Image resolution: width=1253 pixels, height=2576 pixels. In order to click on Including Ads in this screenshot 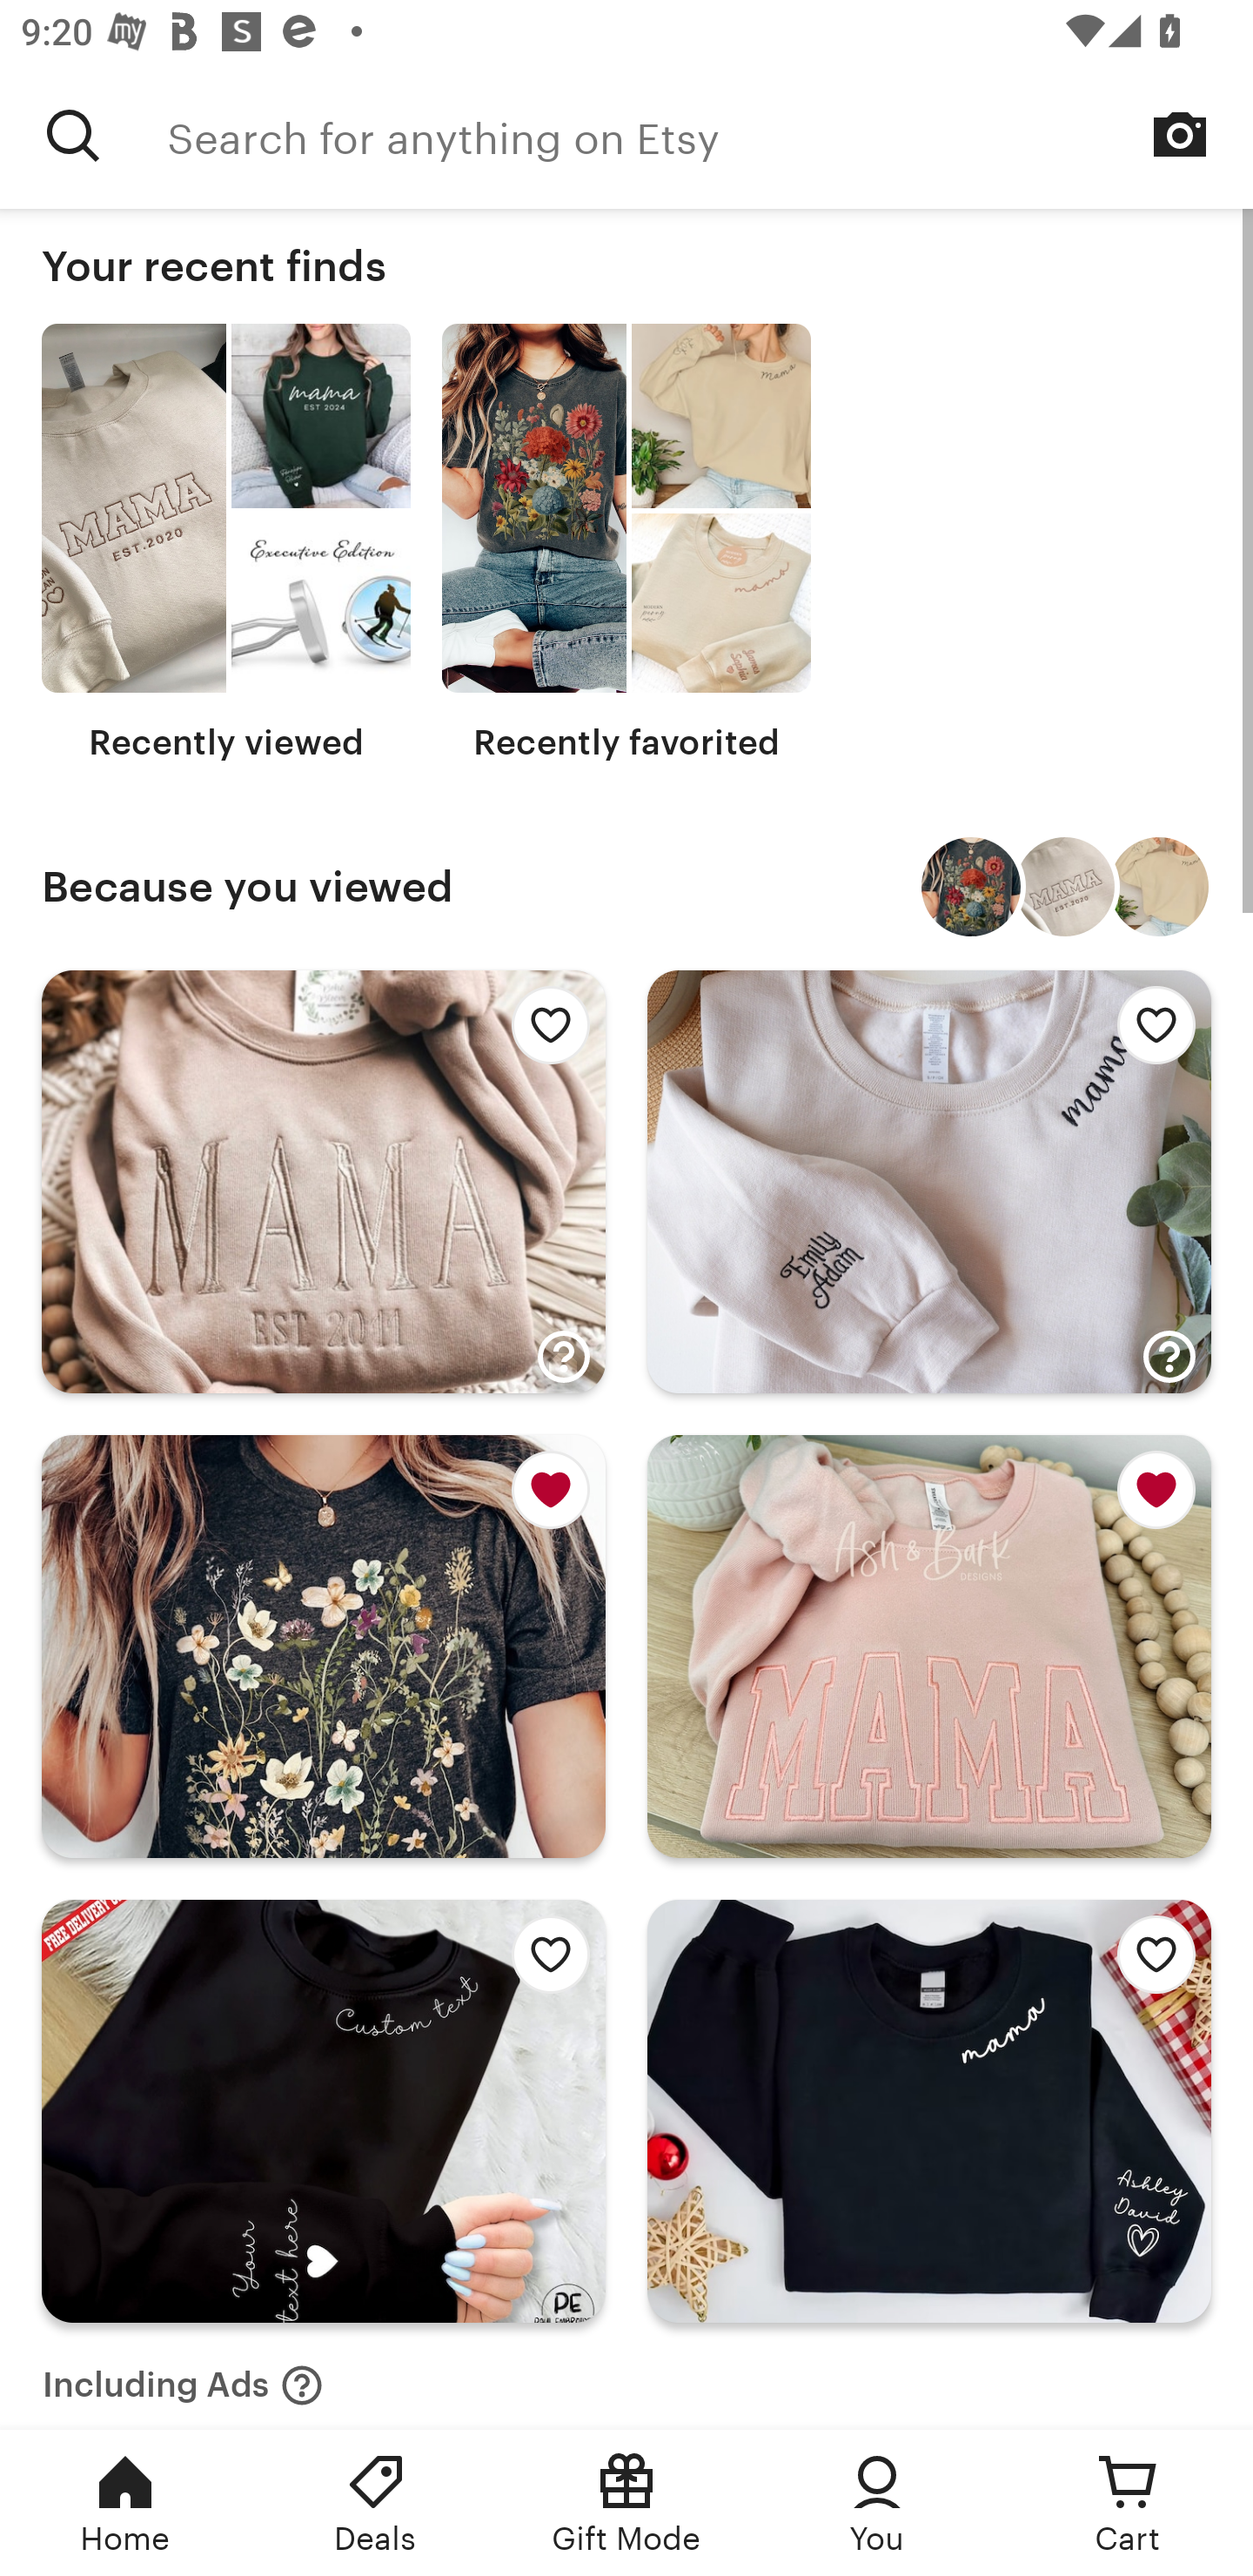, I will do `click(183, 2376)`.